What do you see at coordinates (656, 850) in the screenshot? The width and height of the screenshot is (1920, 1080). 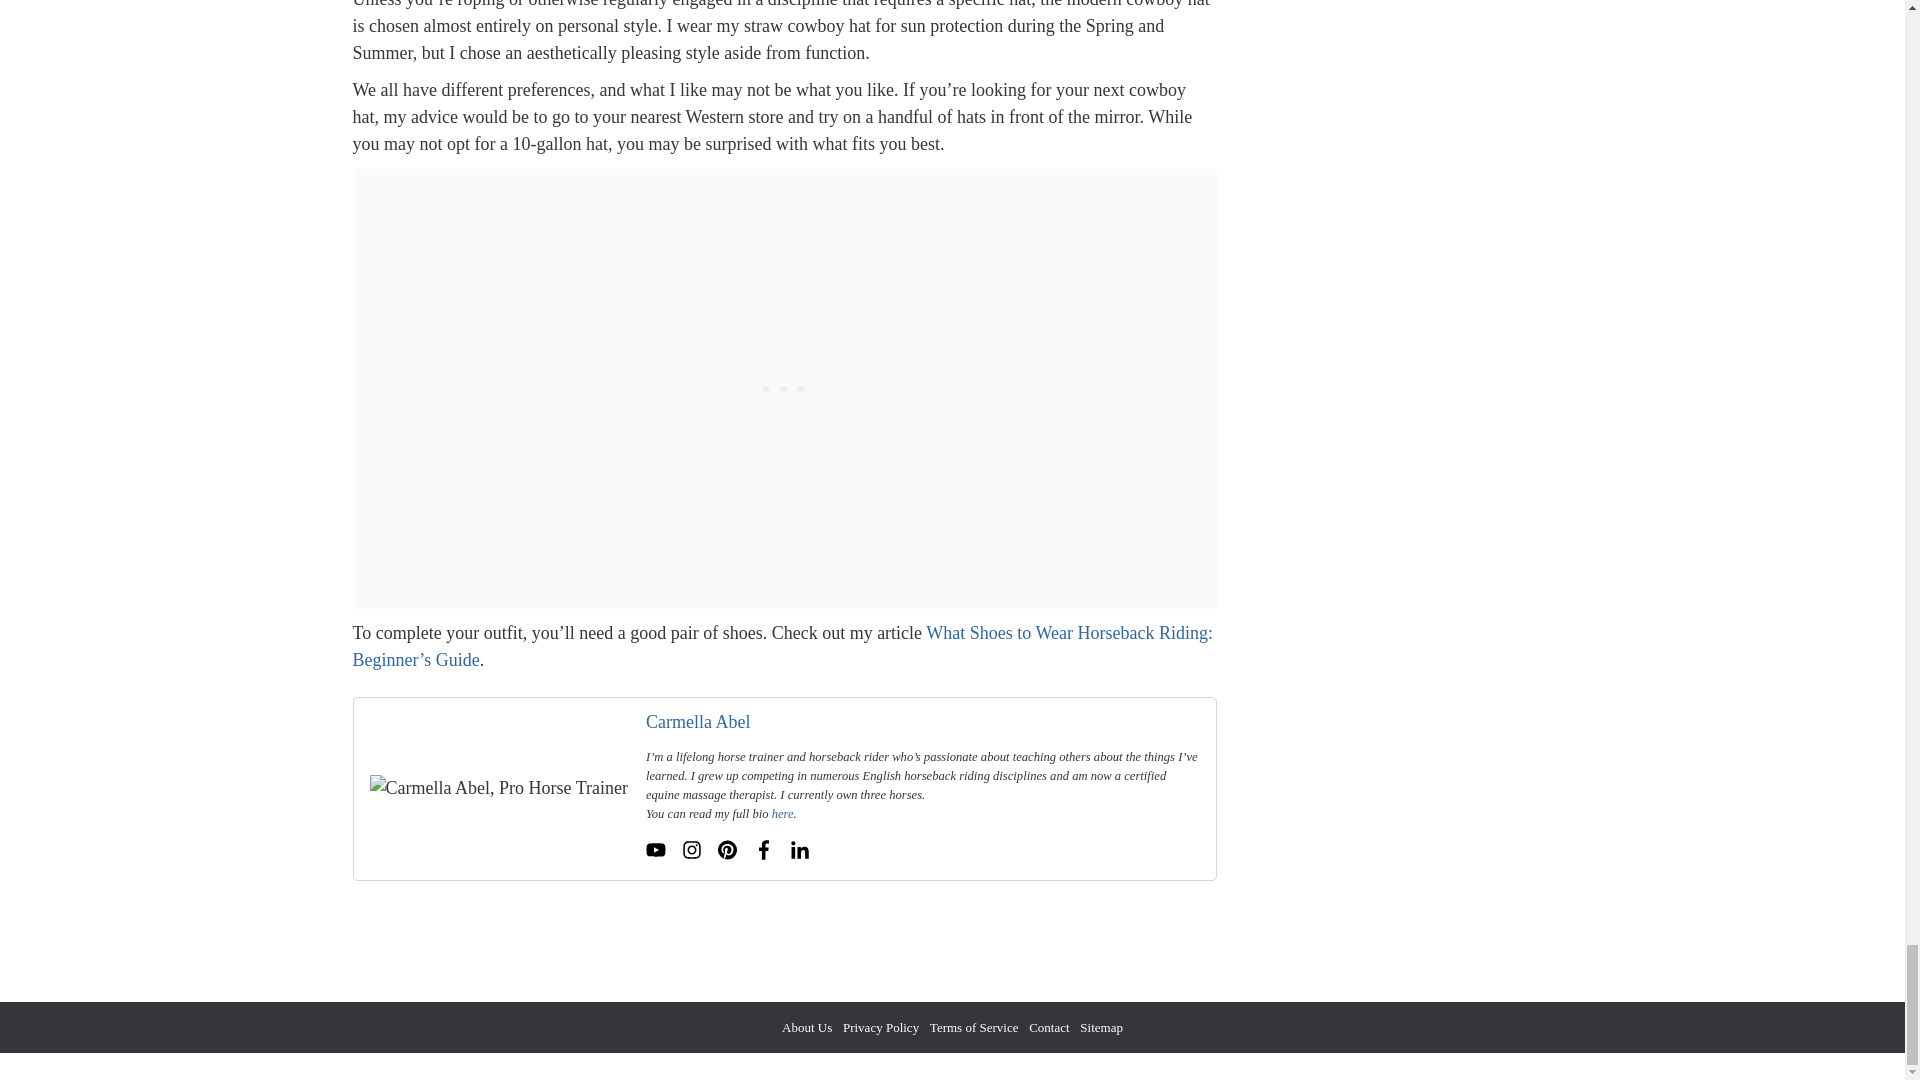 I see `Youtube` at bounding box center [656, 850].